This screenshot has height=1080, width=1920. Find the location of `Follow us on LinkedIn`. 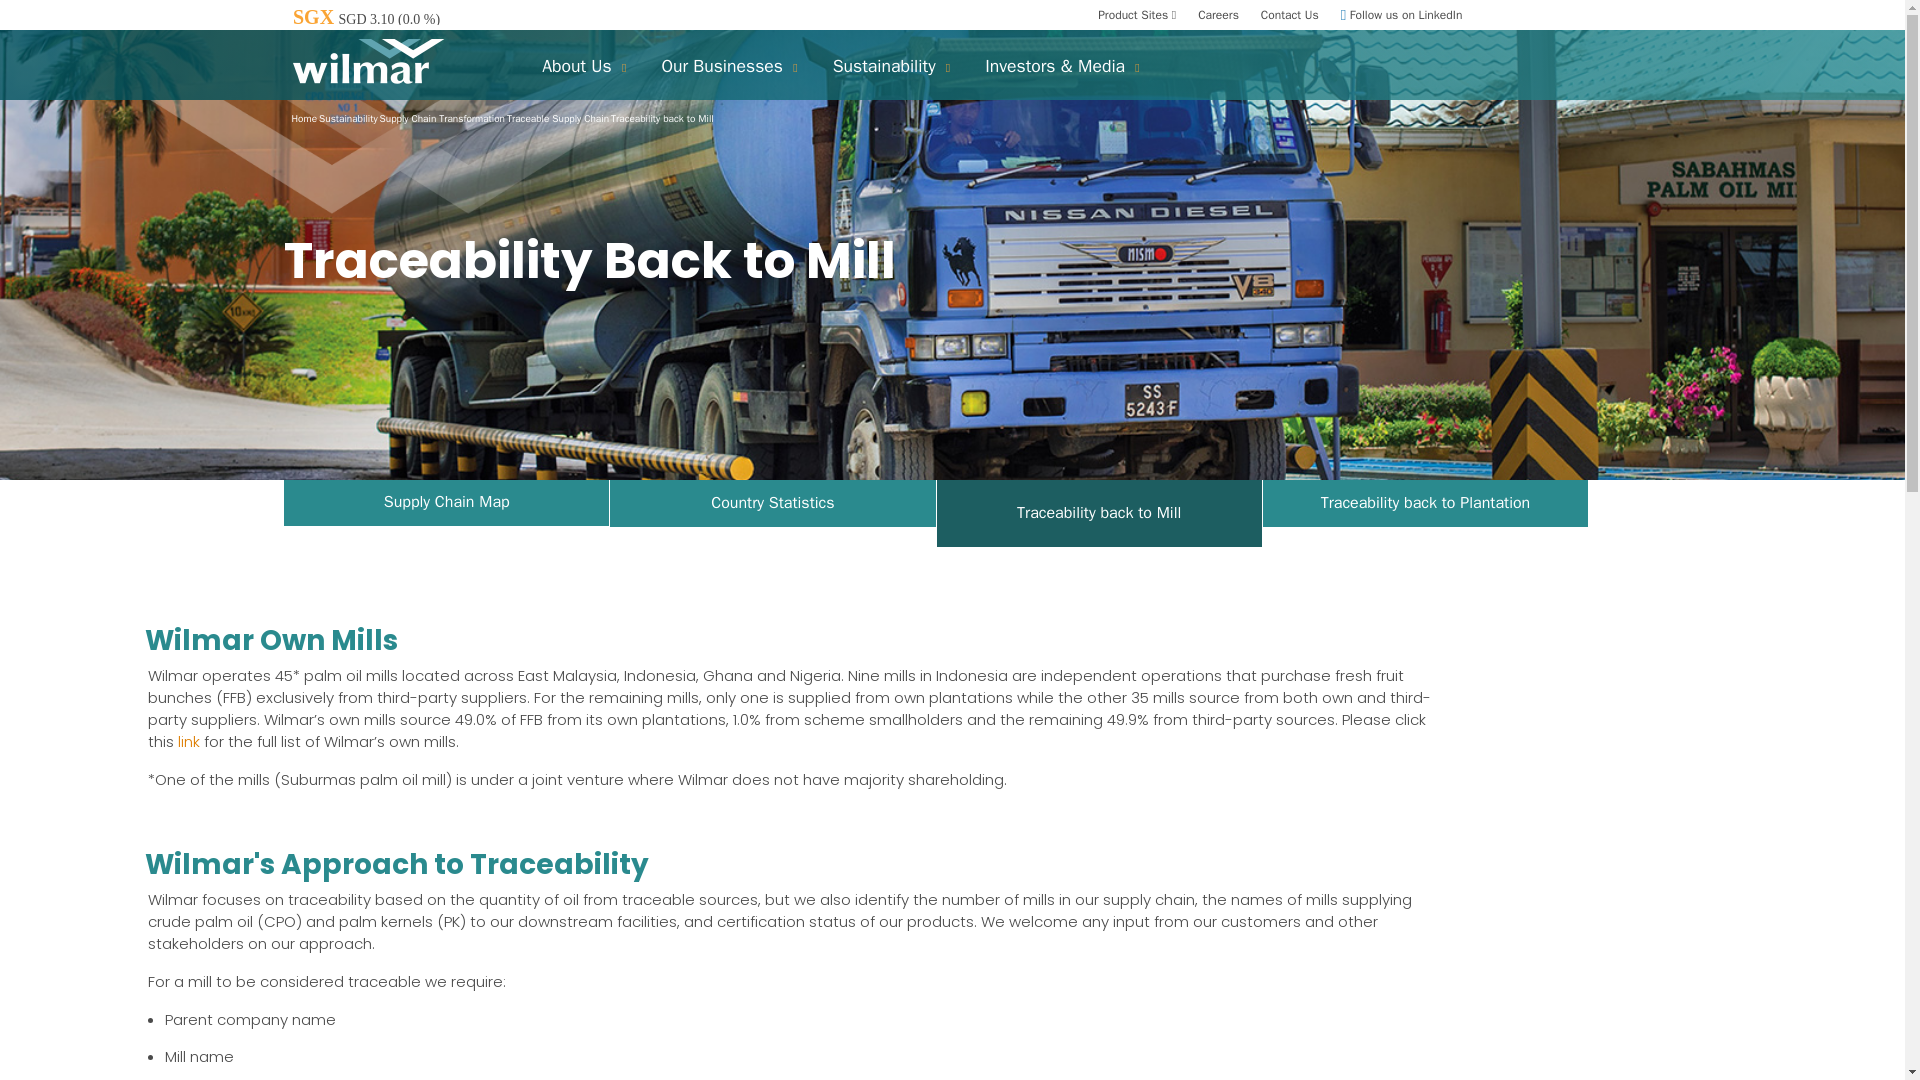

Follow us on LinkedIn is located at coordinates (1402, 14).